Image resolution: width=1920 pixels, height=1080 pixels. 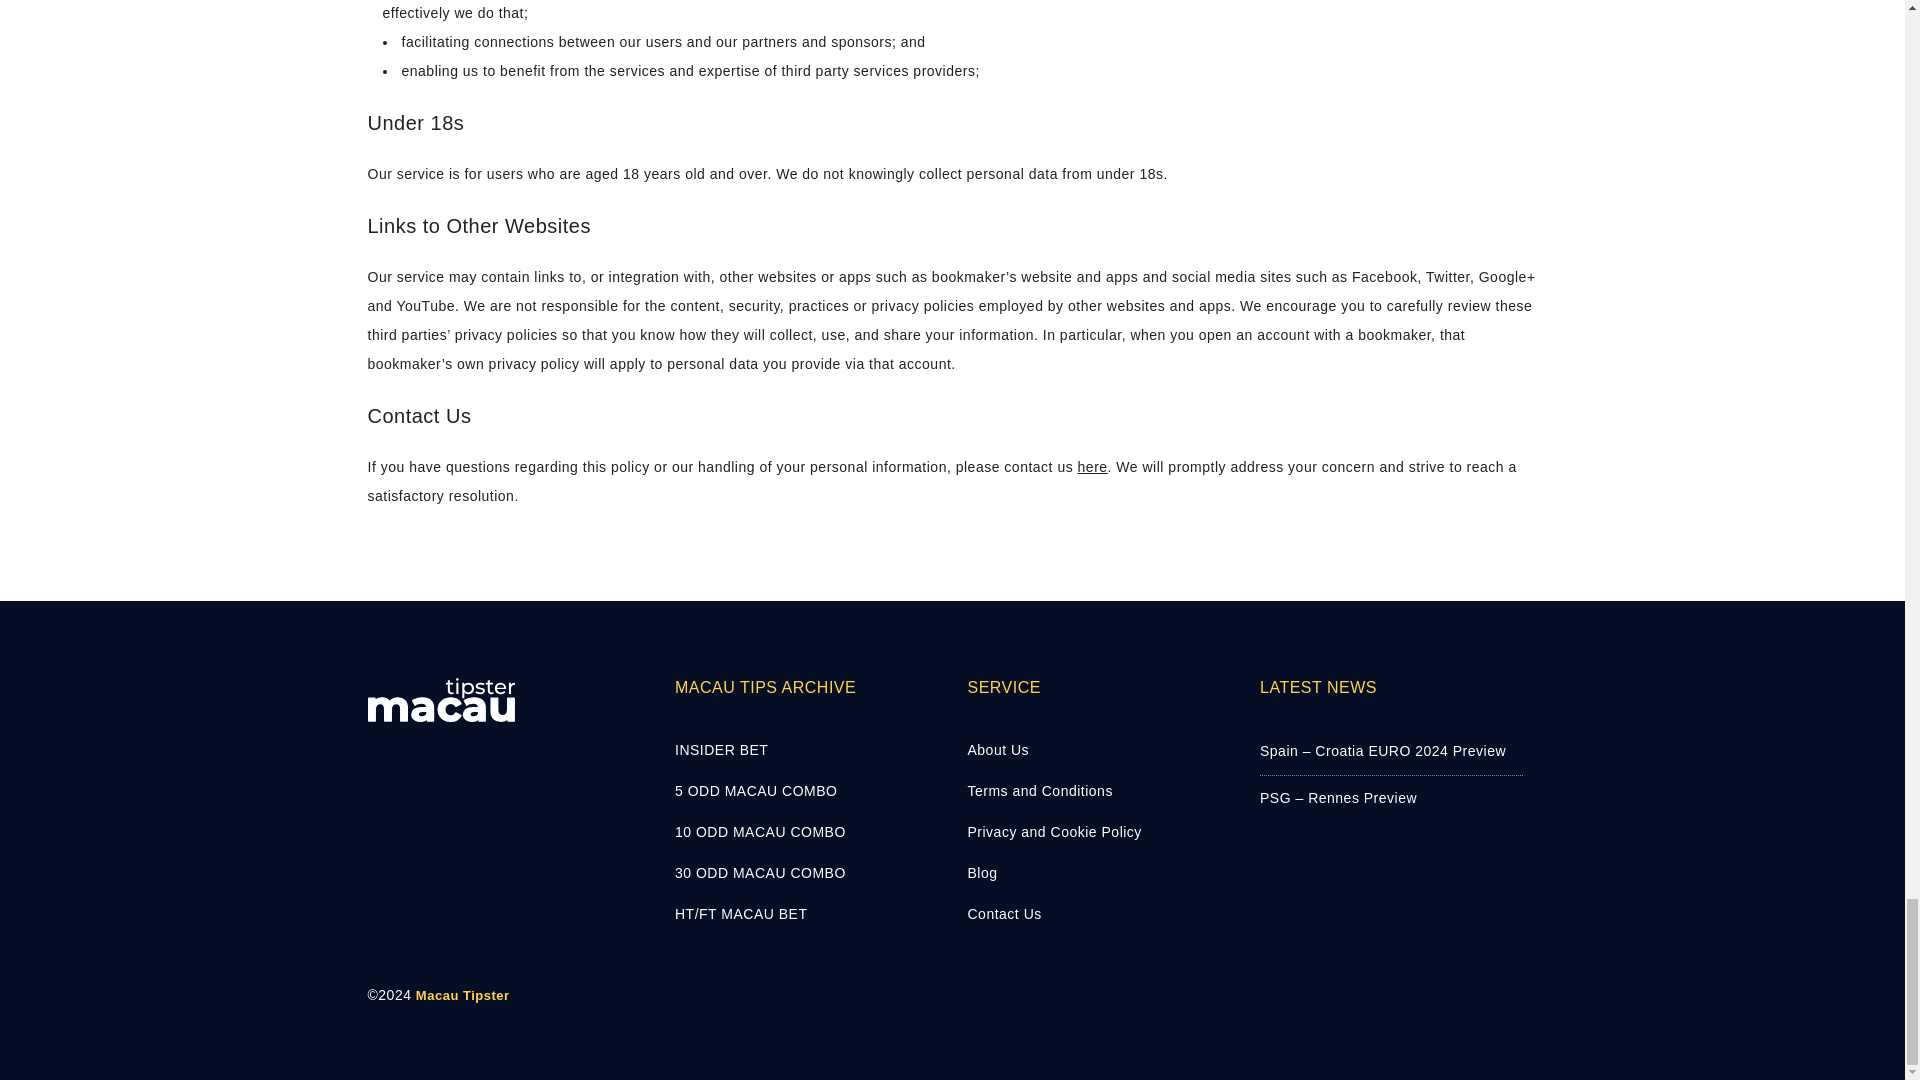 What do you see at coordinates (806, 750) in the screenshot?
I see `INSIDER BET` at bounding box center [806, 750].